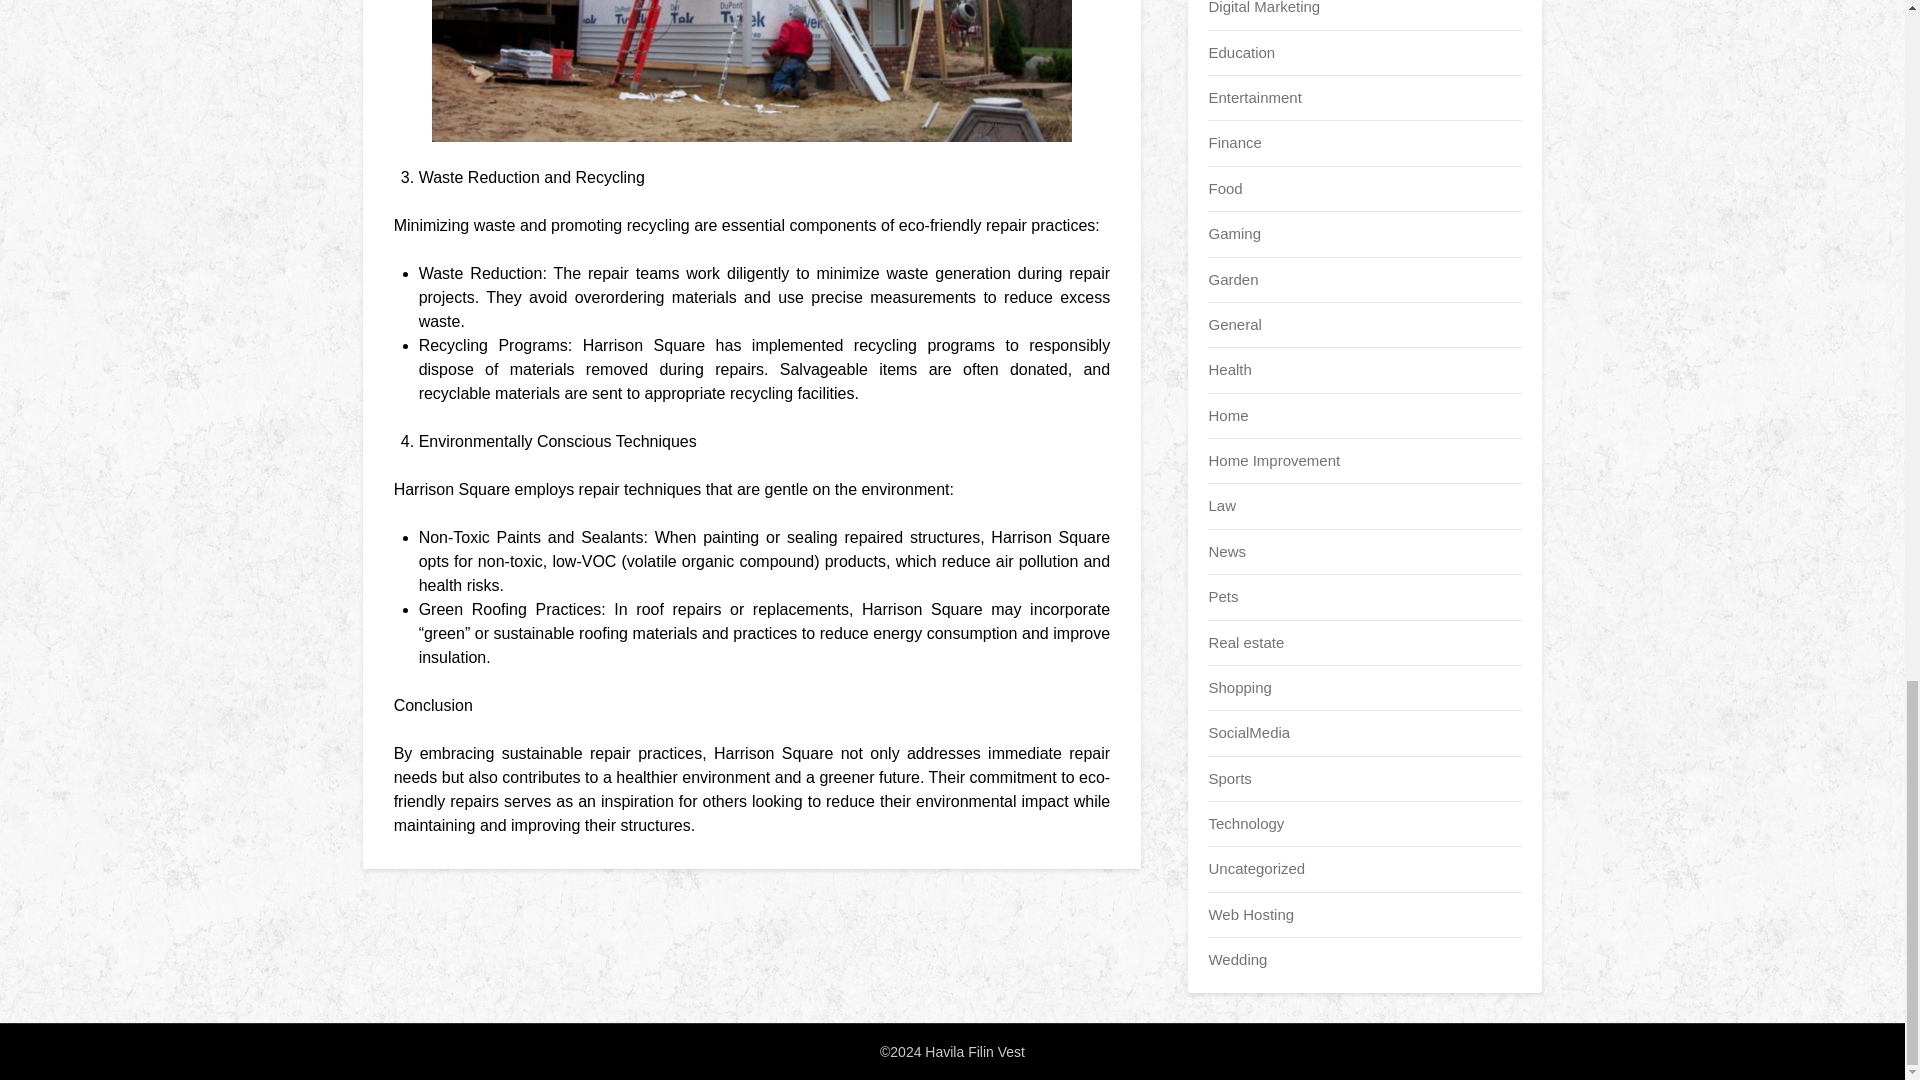 Image resolution: width=1920 pixels, height=1080 pixels. Describe the element at coordinates (1240, 52) in the screenshot. I see `Education` at that location.